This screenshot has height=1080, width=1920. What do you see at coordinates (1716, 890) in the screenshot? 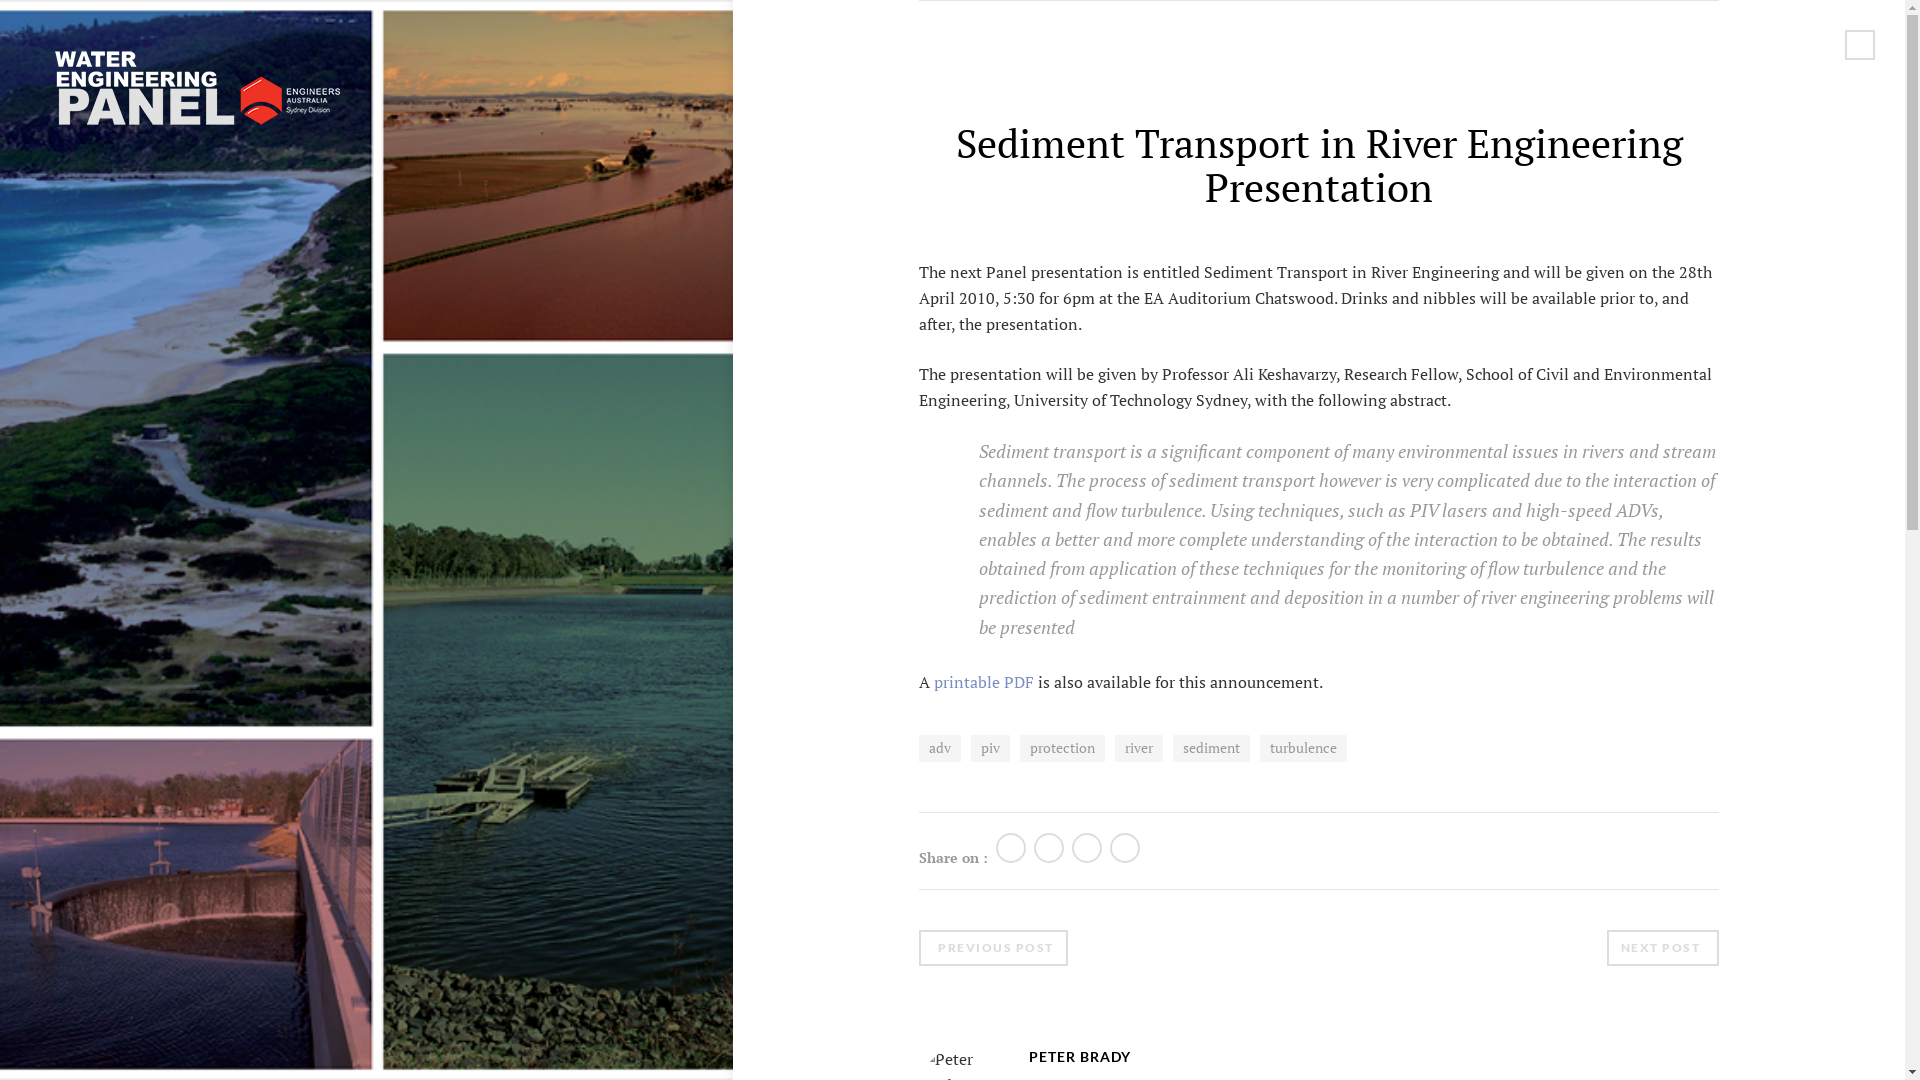
I see `comment` at bounding box center [1716, 890].